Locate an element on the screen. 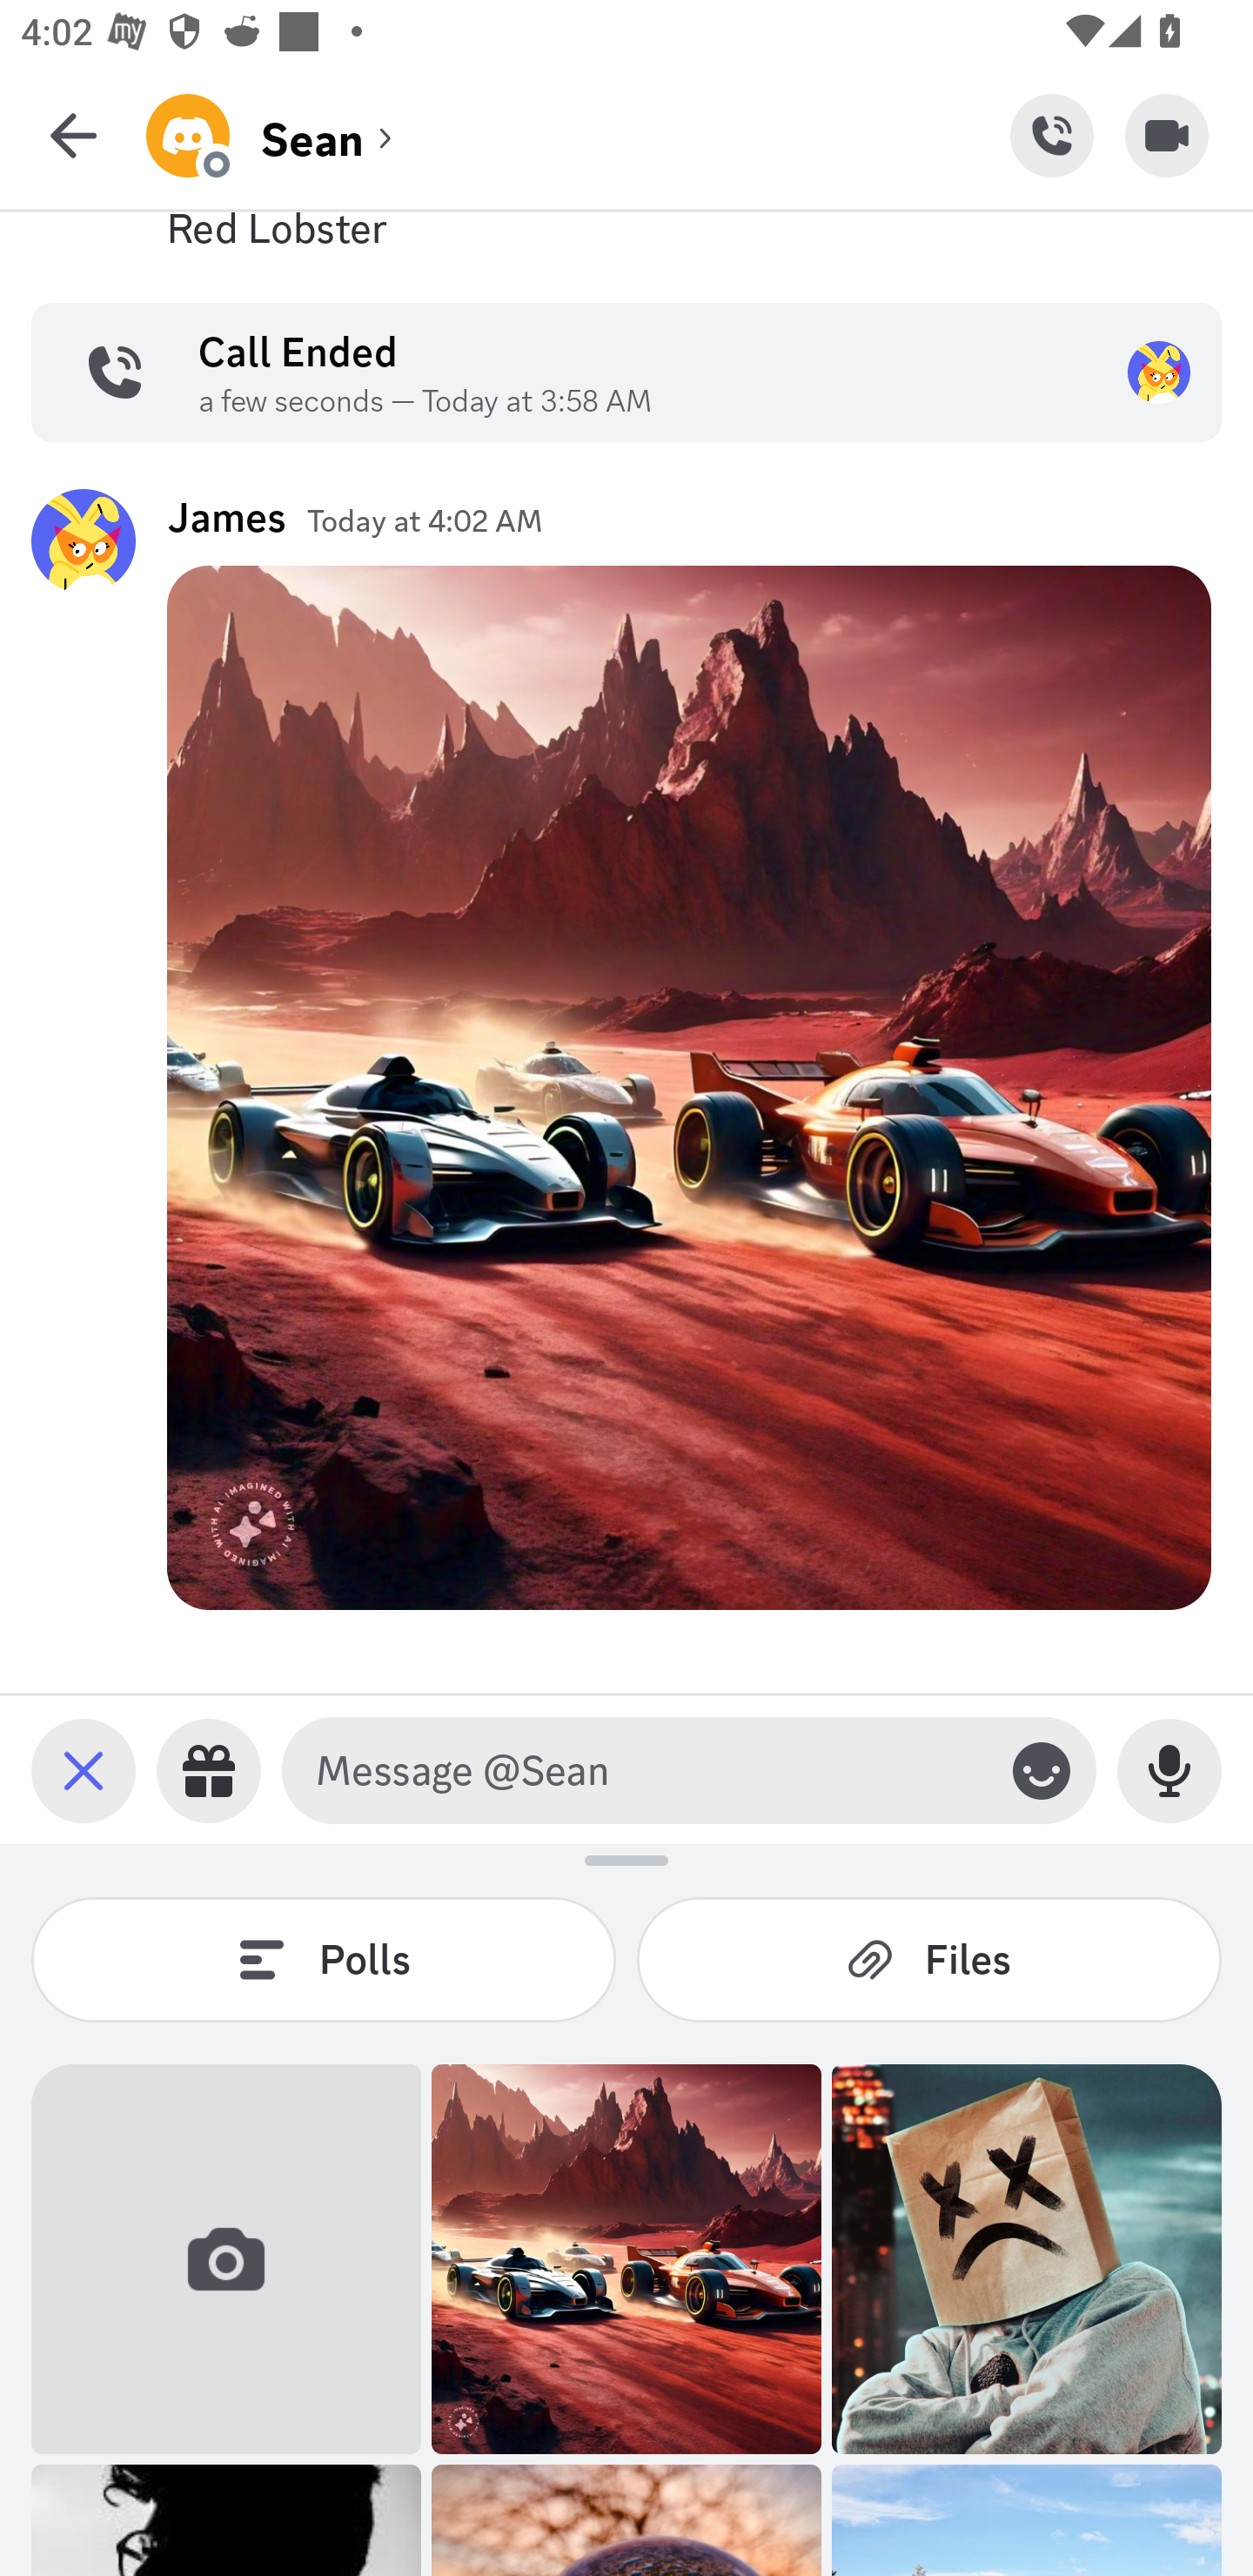 Image resolution: width=1253 pixels, height=2576 pixels. James is located at coordinates (226, 516).